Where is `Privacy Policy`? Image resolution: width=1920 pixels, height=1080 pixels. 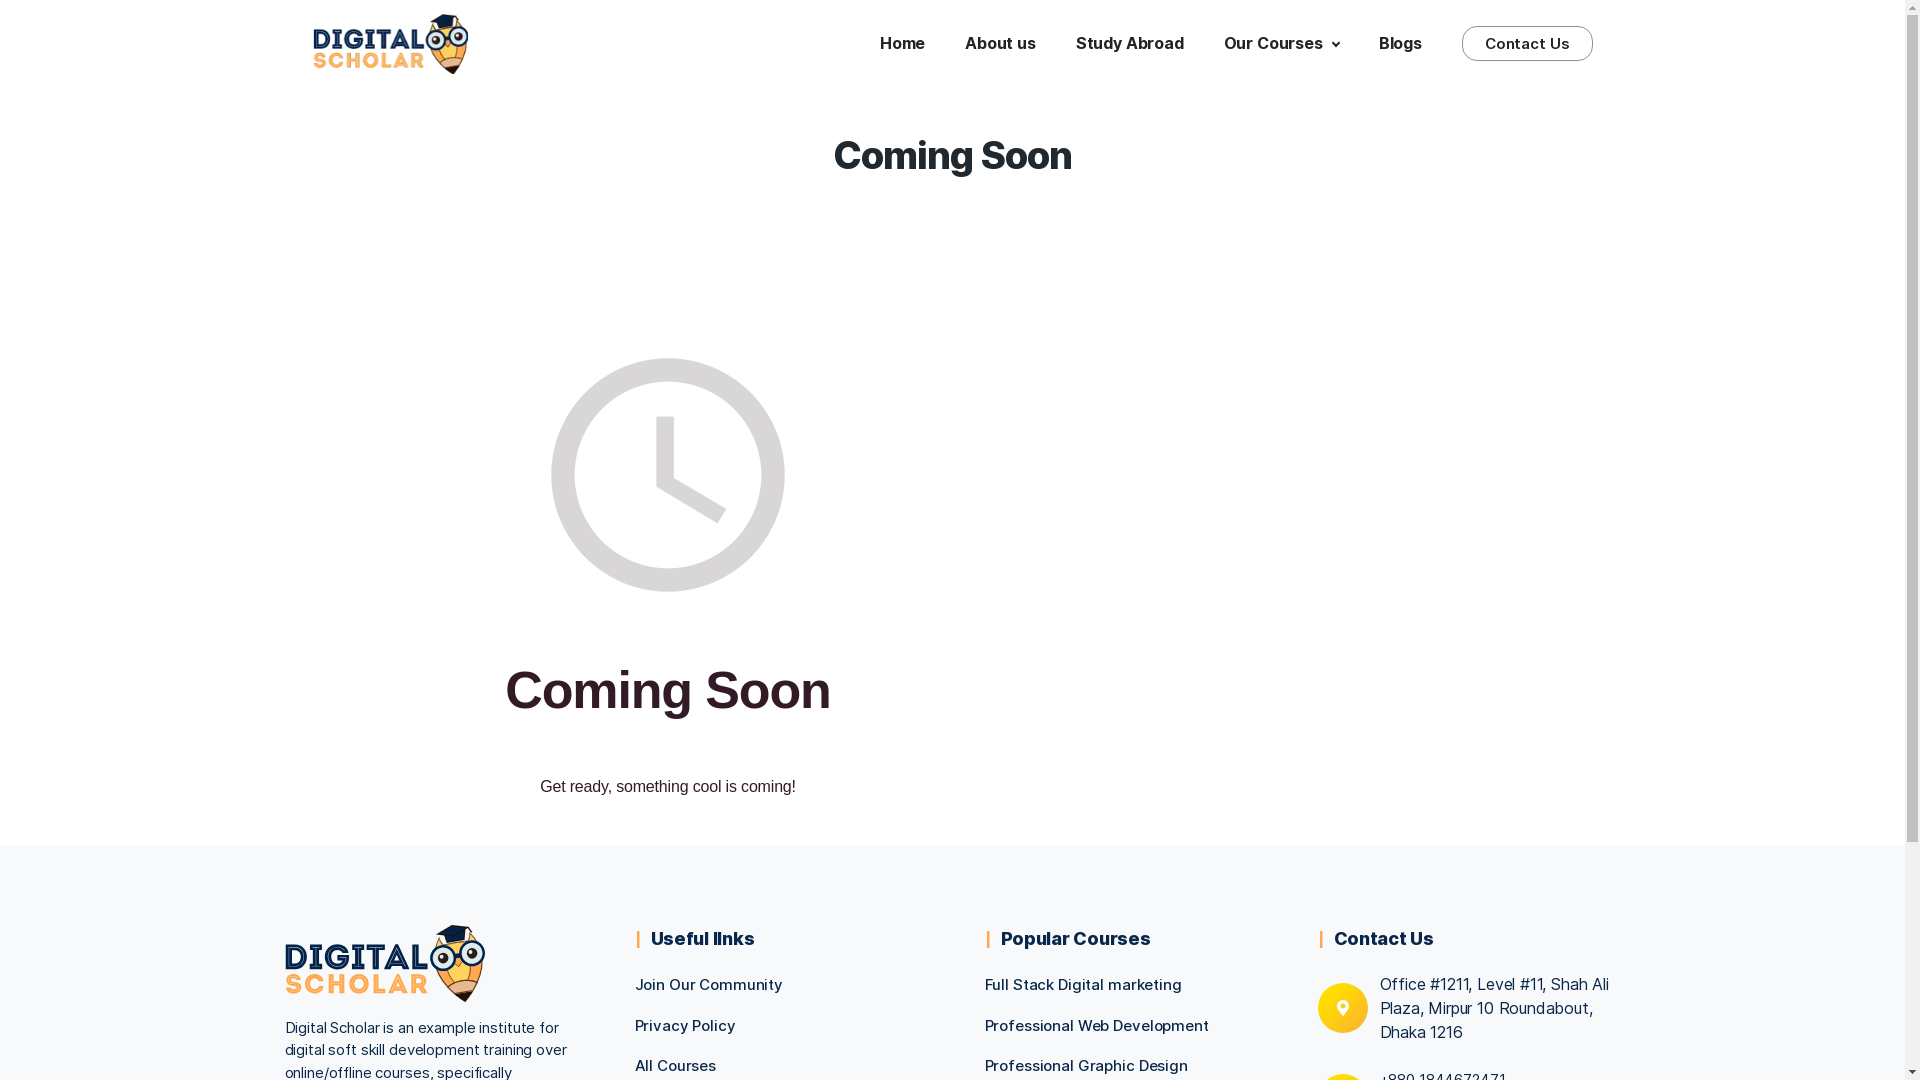 Privacy Policy is located at coordinates (684, 1026).